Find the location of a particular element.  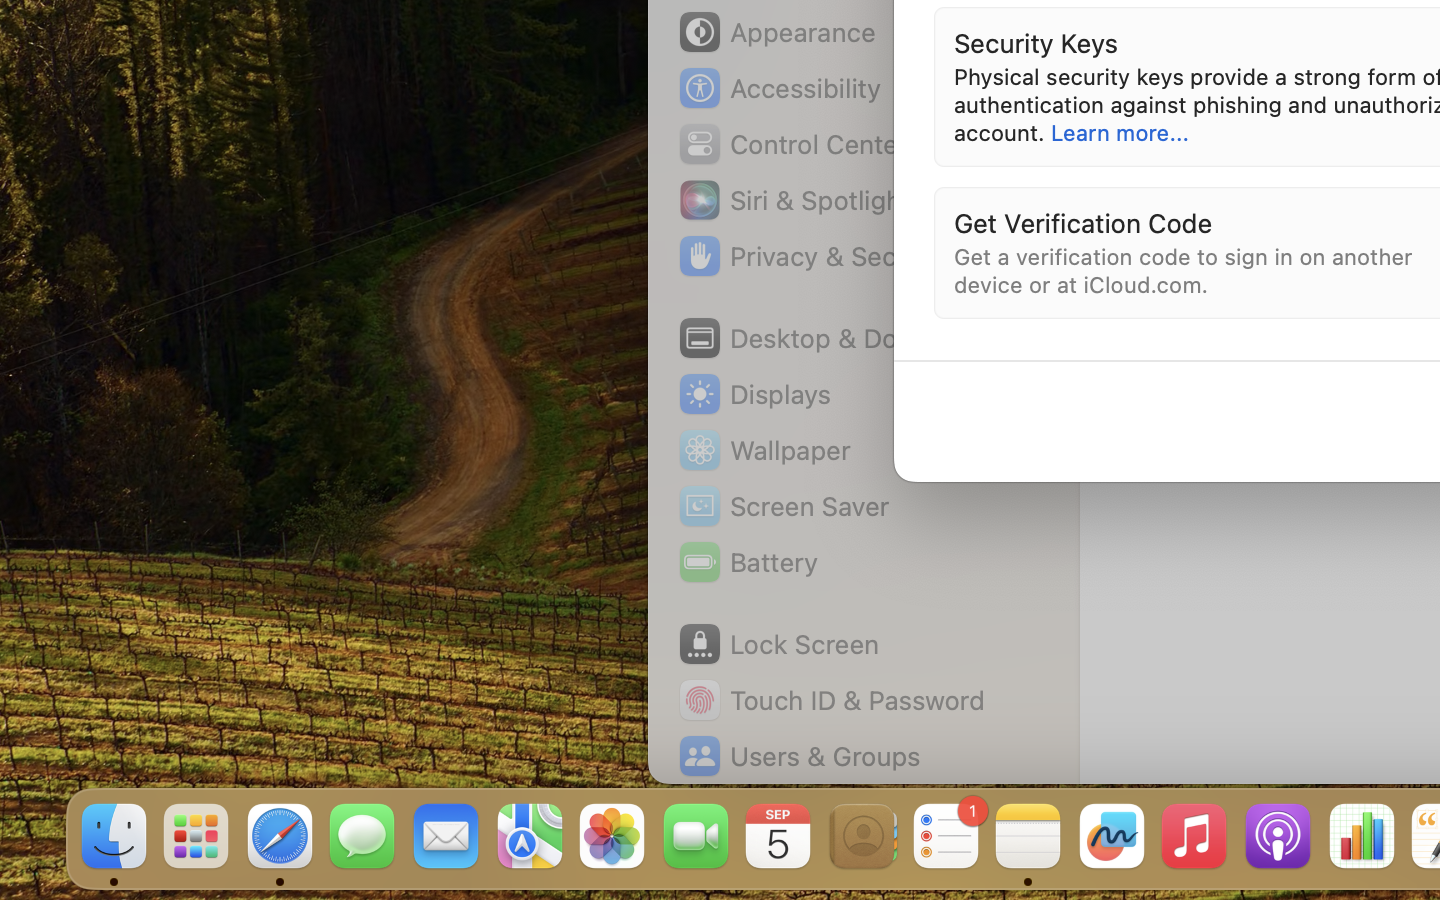

Screen Saver is located at coordinates (783, 506).